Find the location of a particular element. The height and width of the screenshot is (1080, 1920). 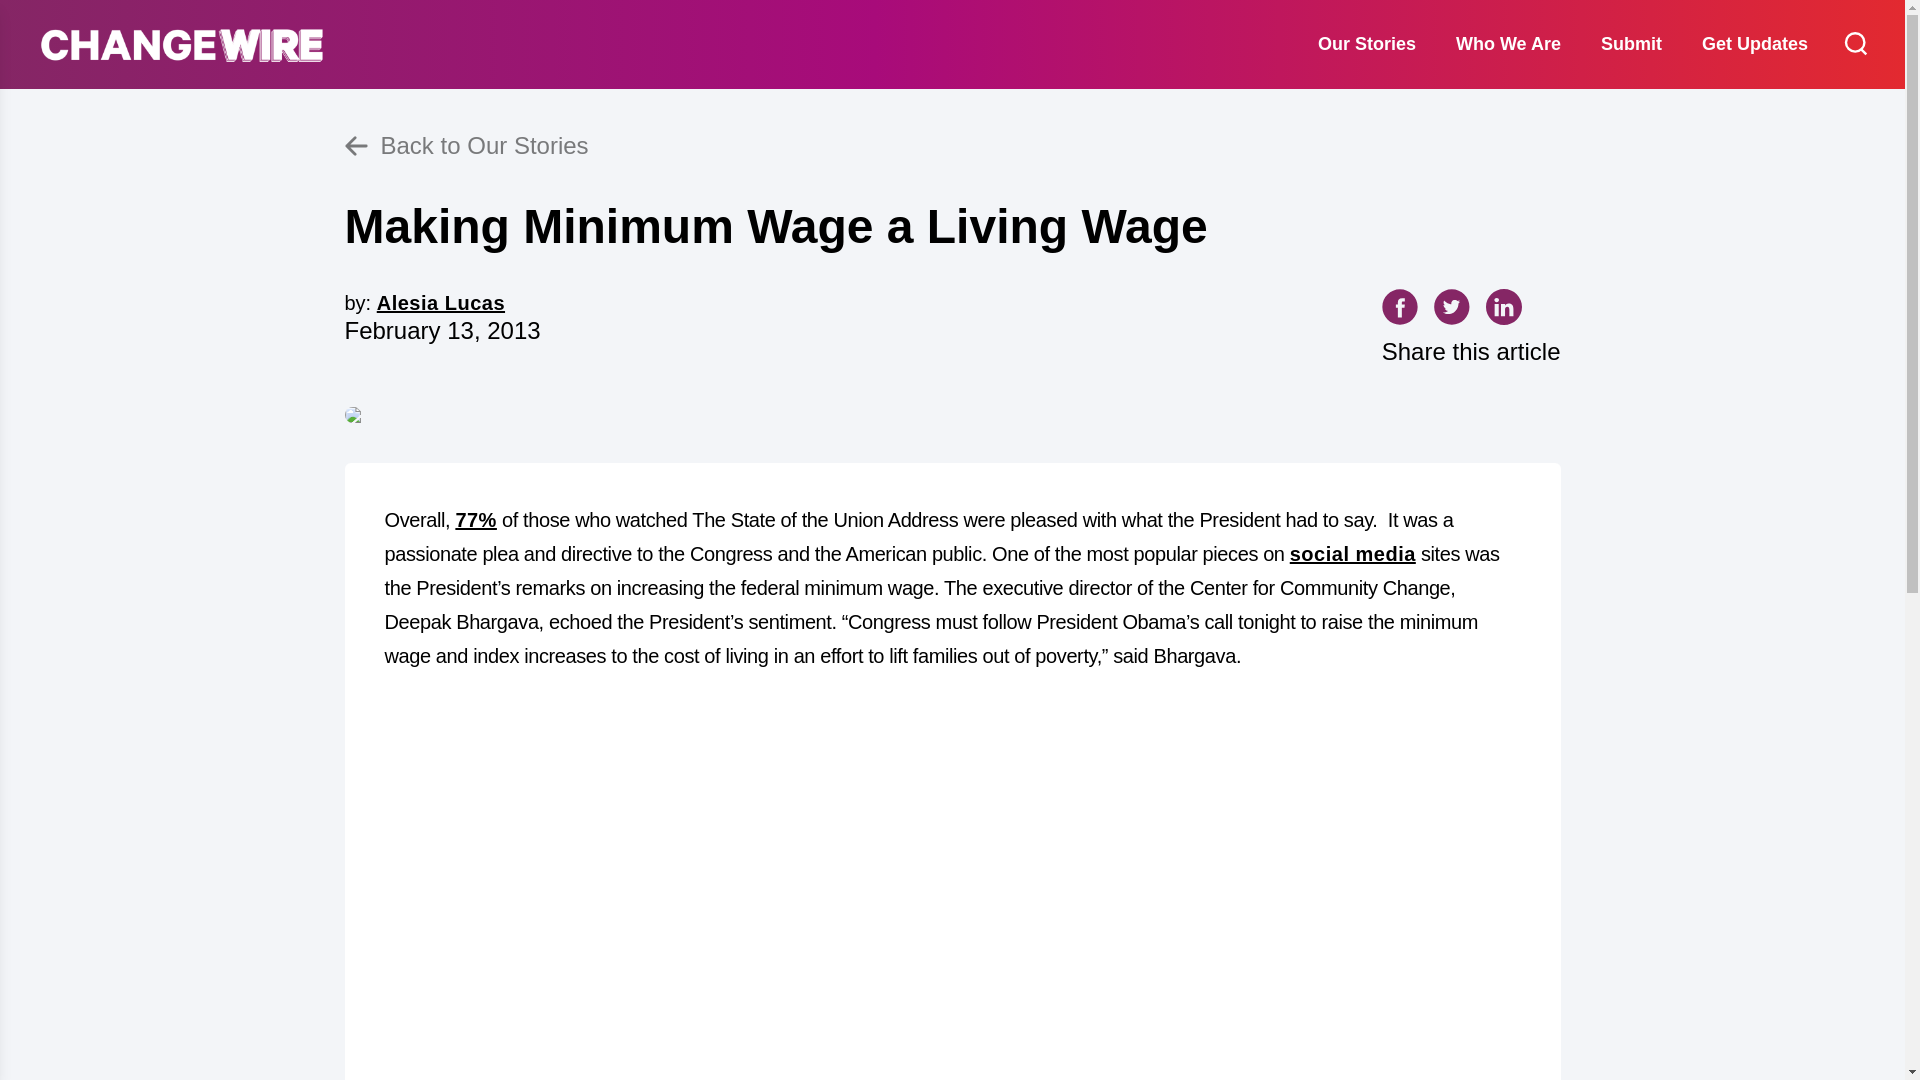

Get Updates is located at coordinates (1754, 44).